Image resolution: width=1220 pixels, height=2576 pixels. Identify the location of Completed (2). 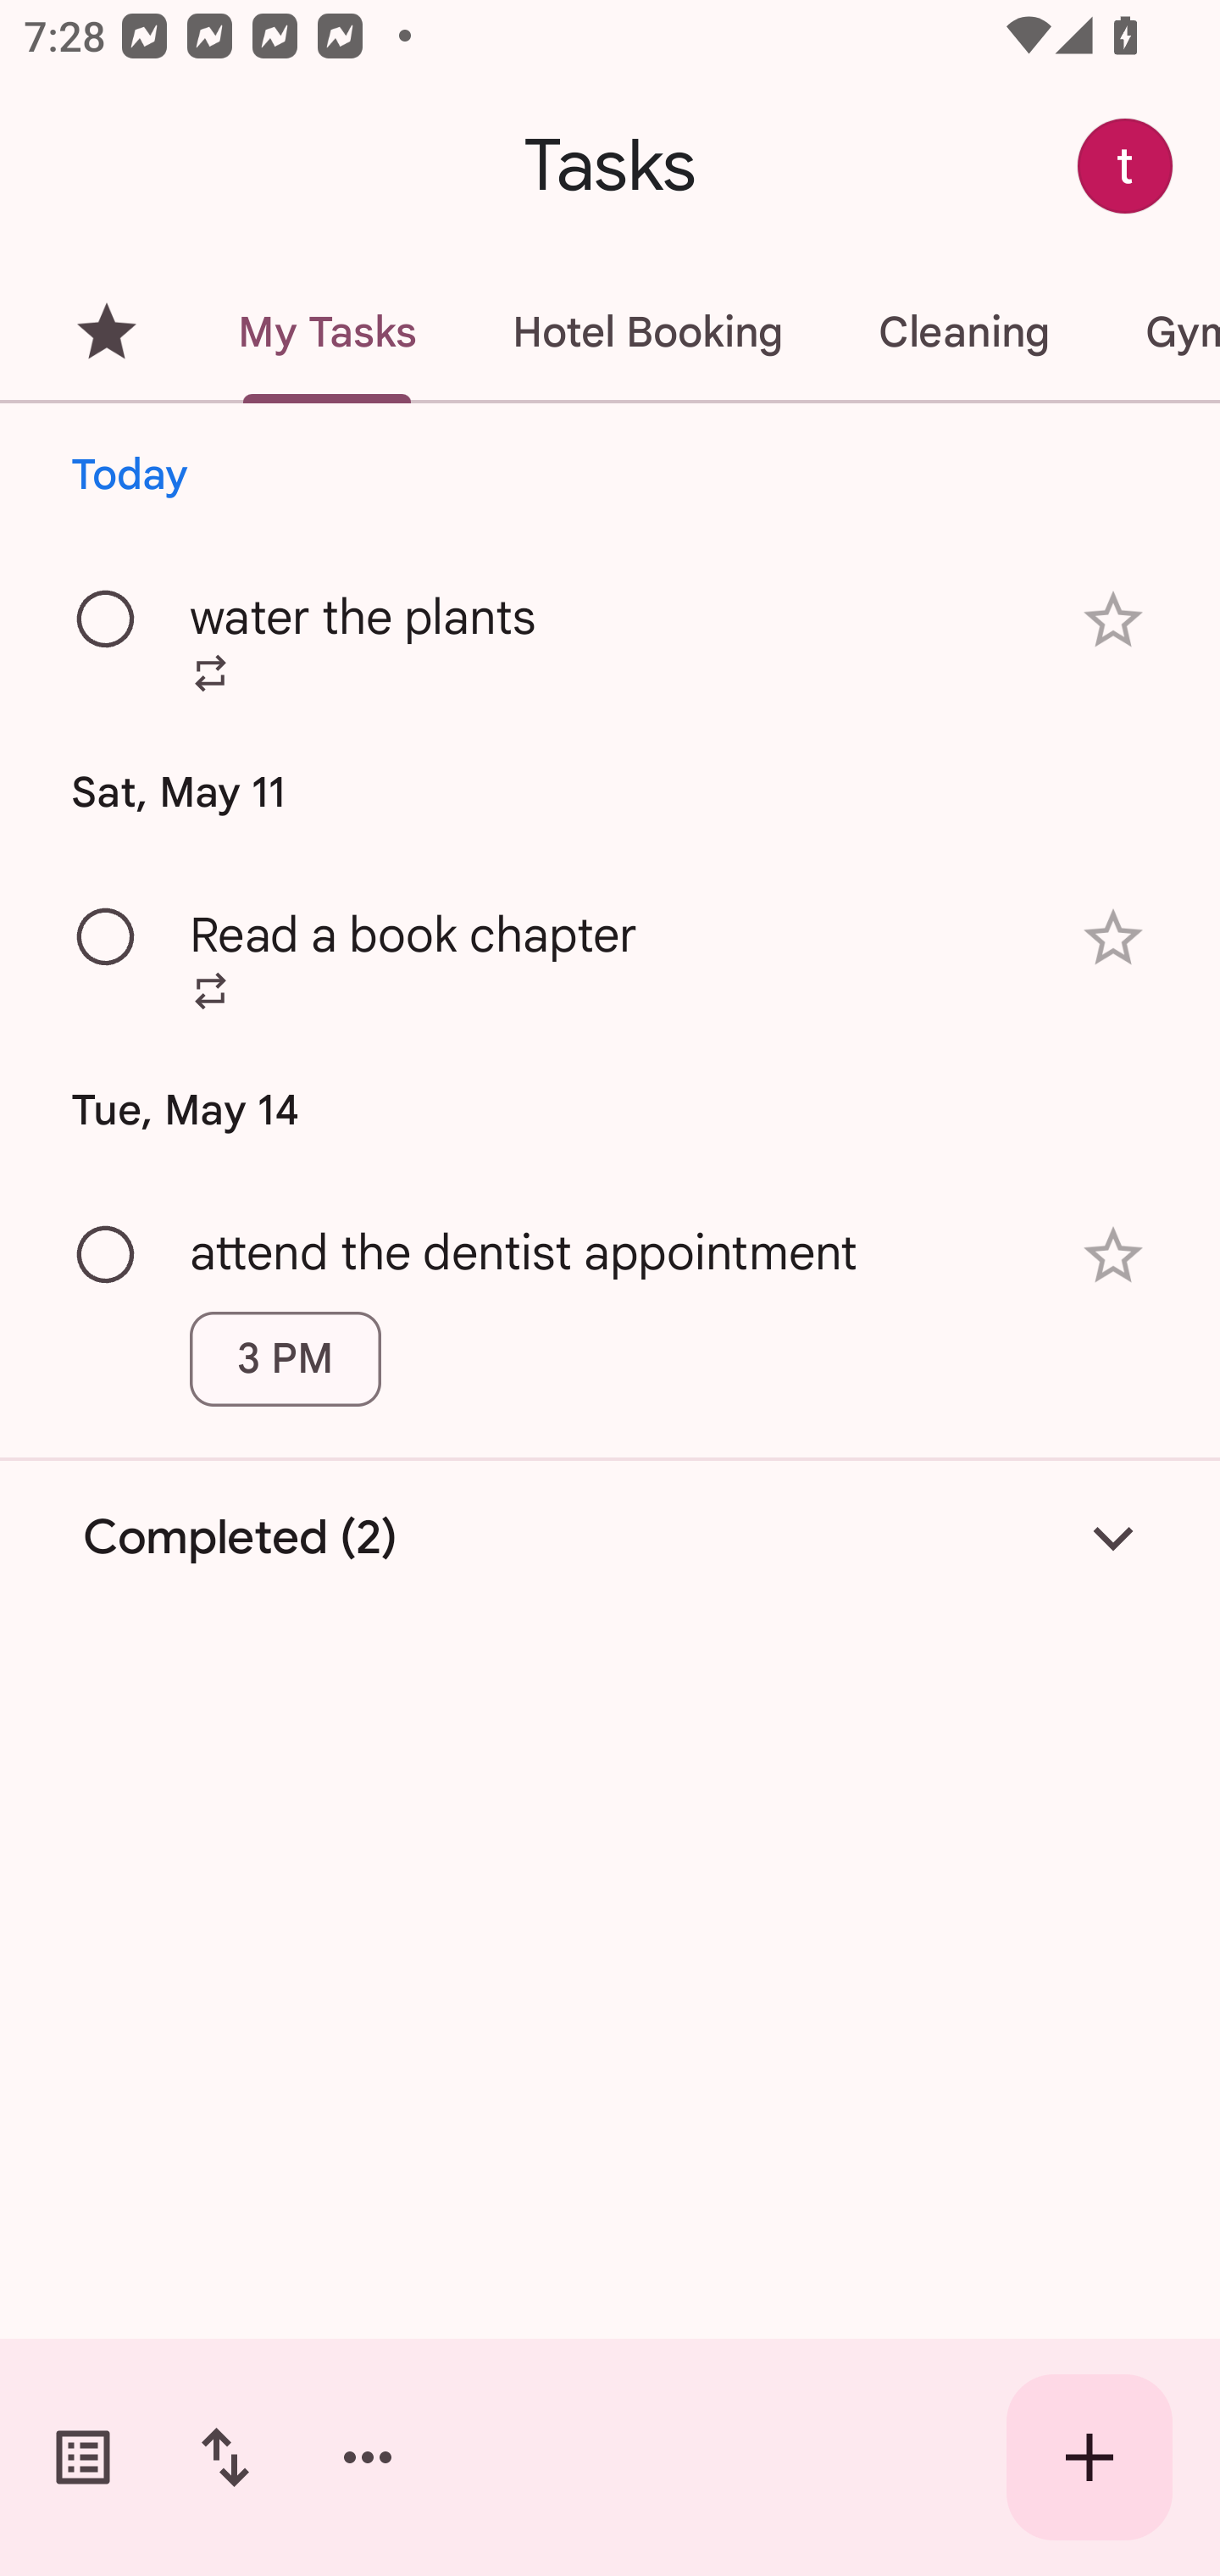
(610, 1537).